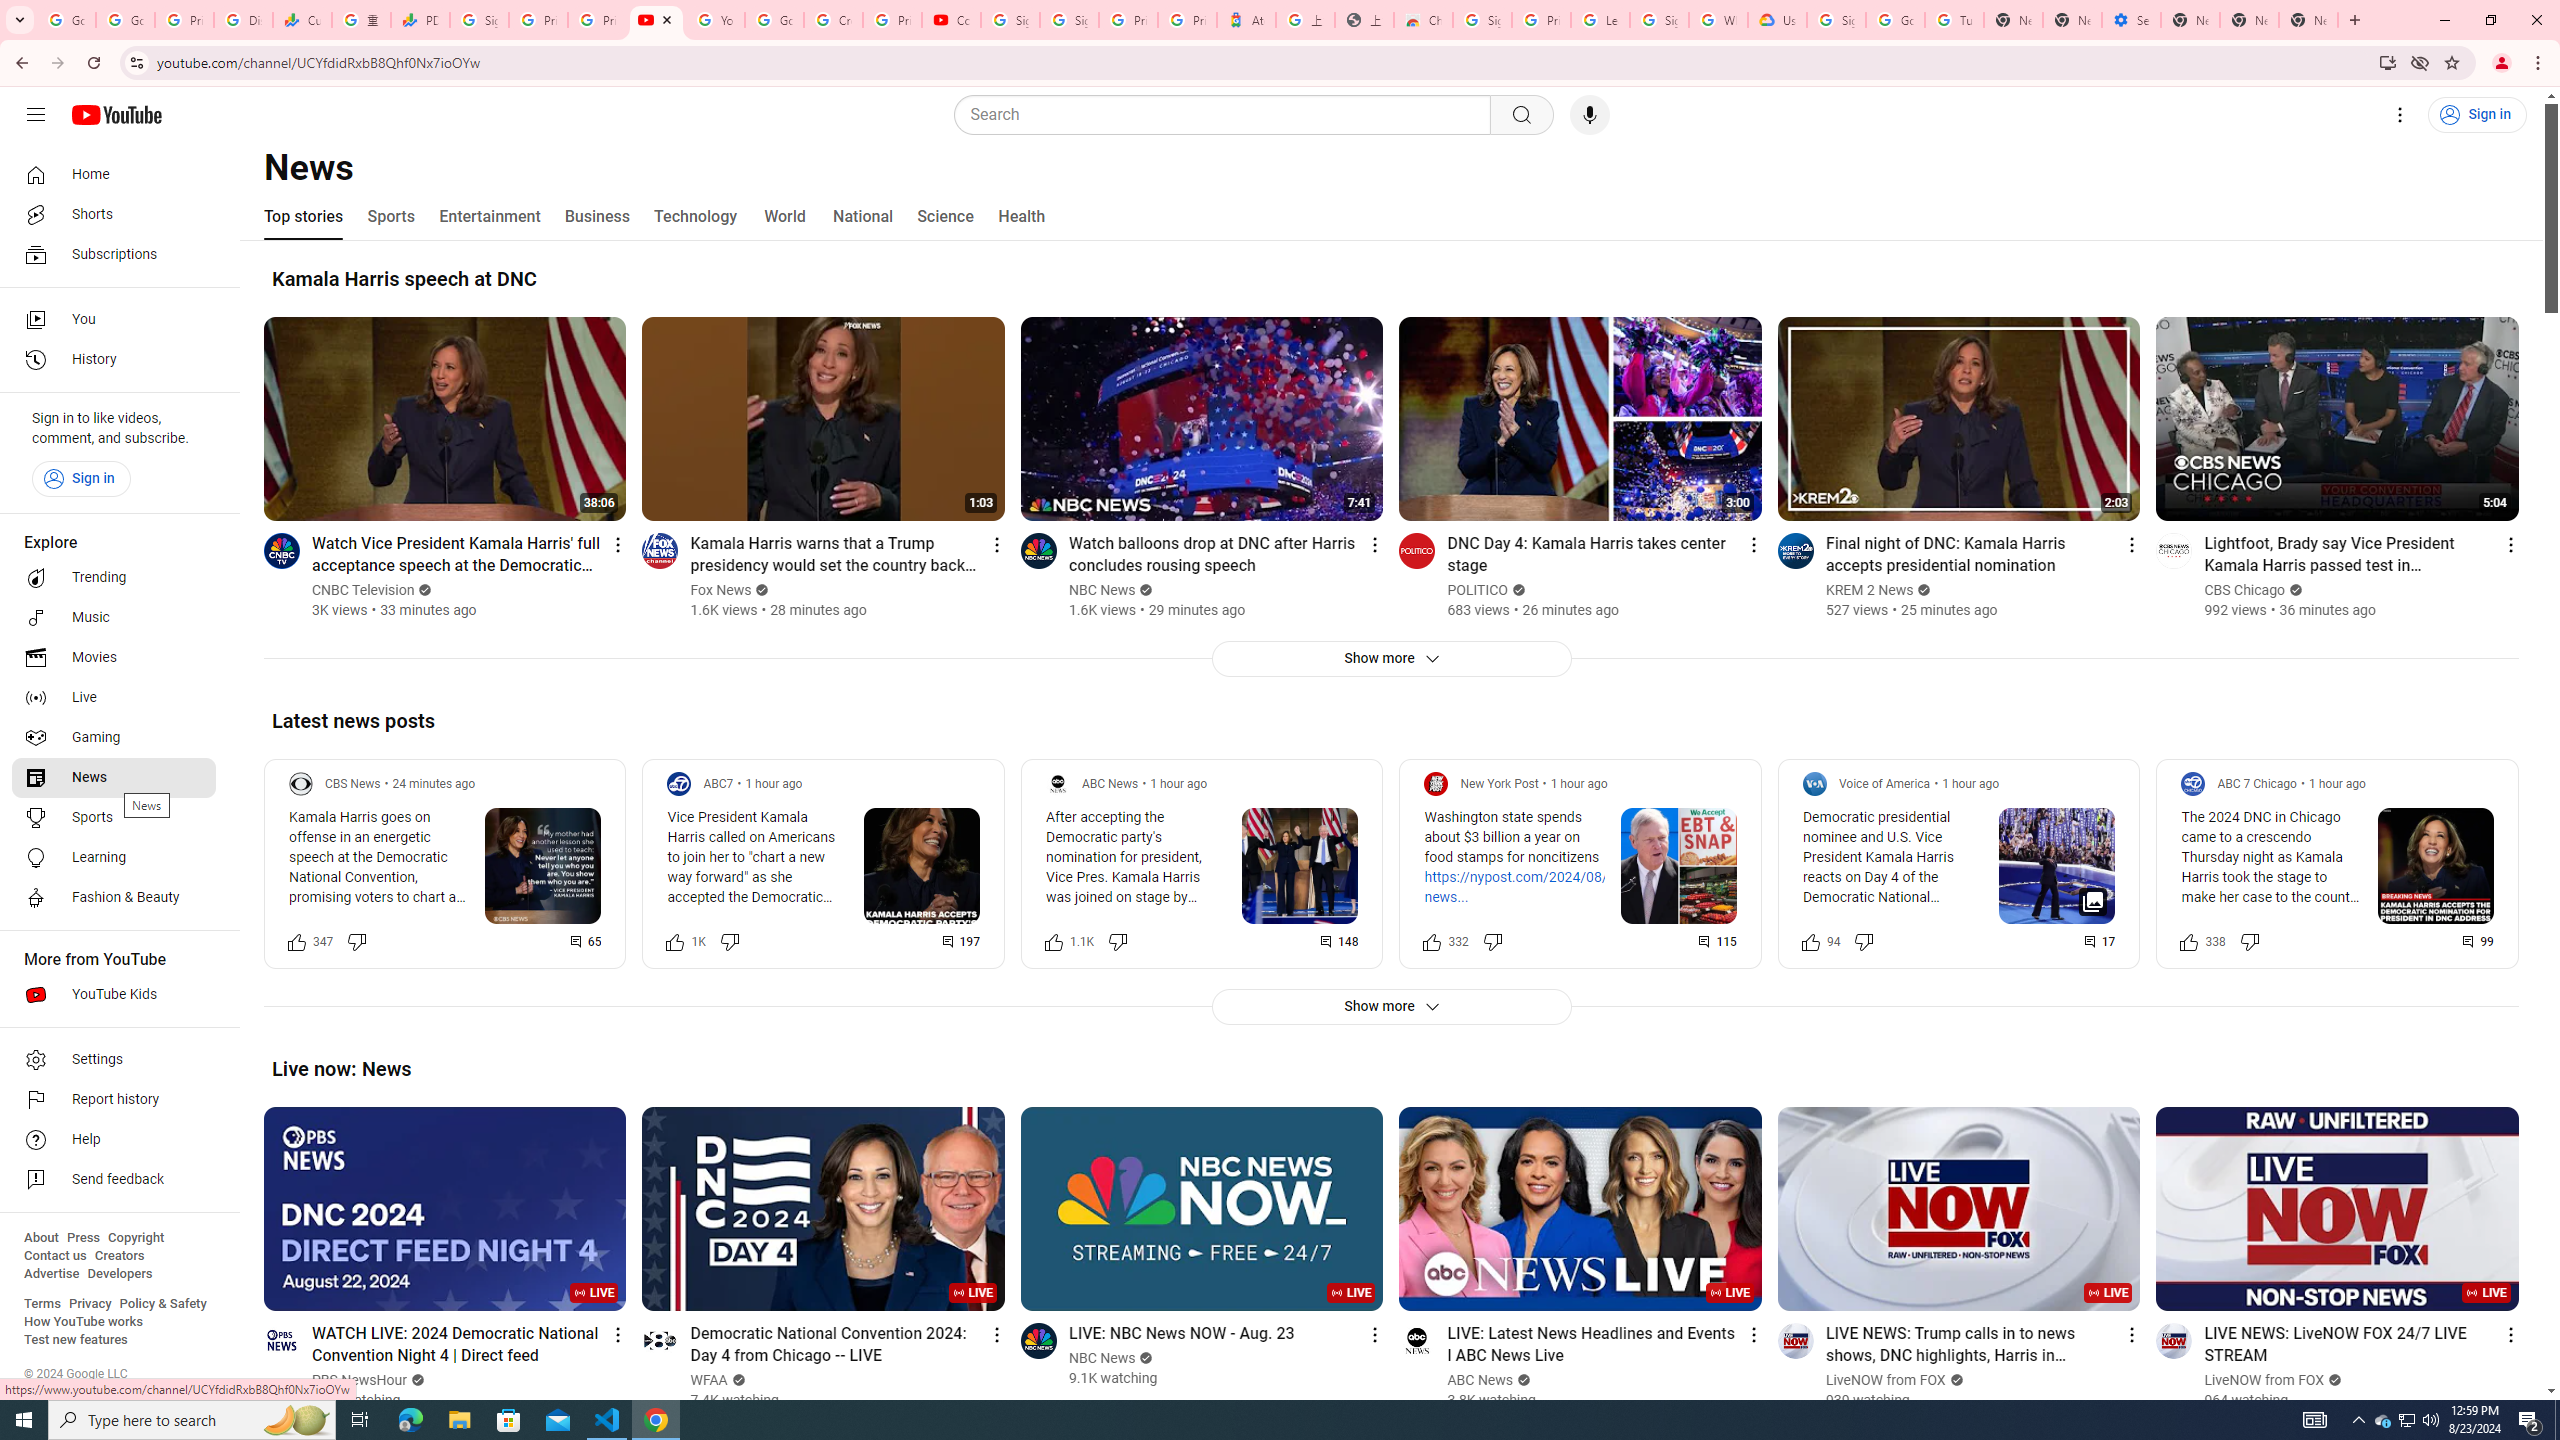  Describe the element at coordinates (42, 1304) in the screenshot. I see `Terms` at that location.